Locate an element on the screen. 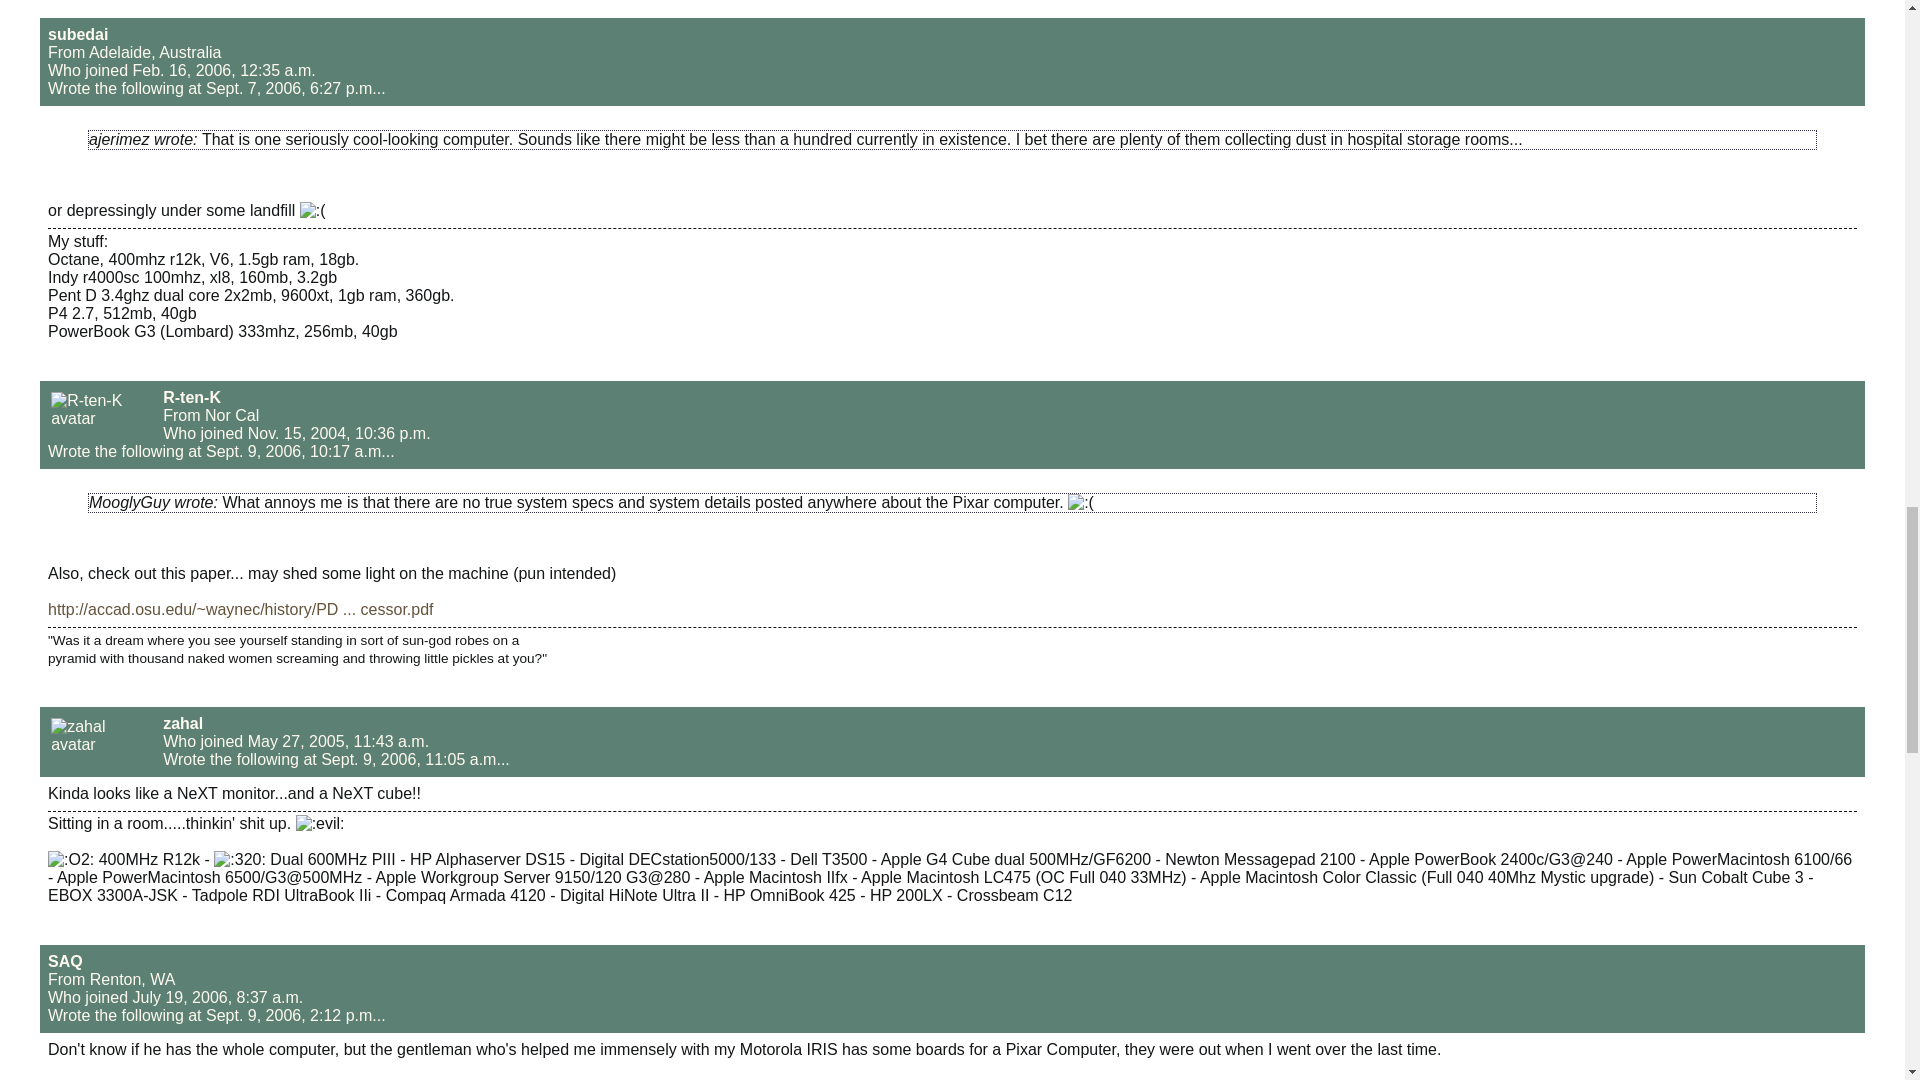  subedai is located at coordinates (78, 34).